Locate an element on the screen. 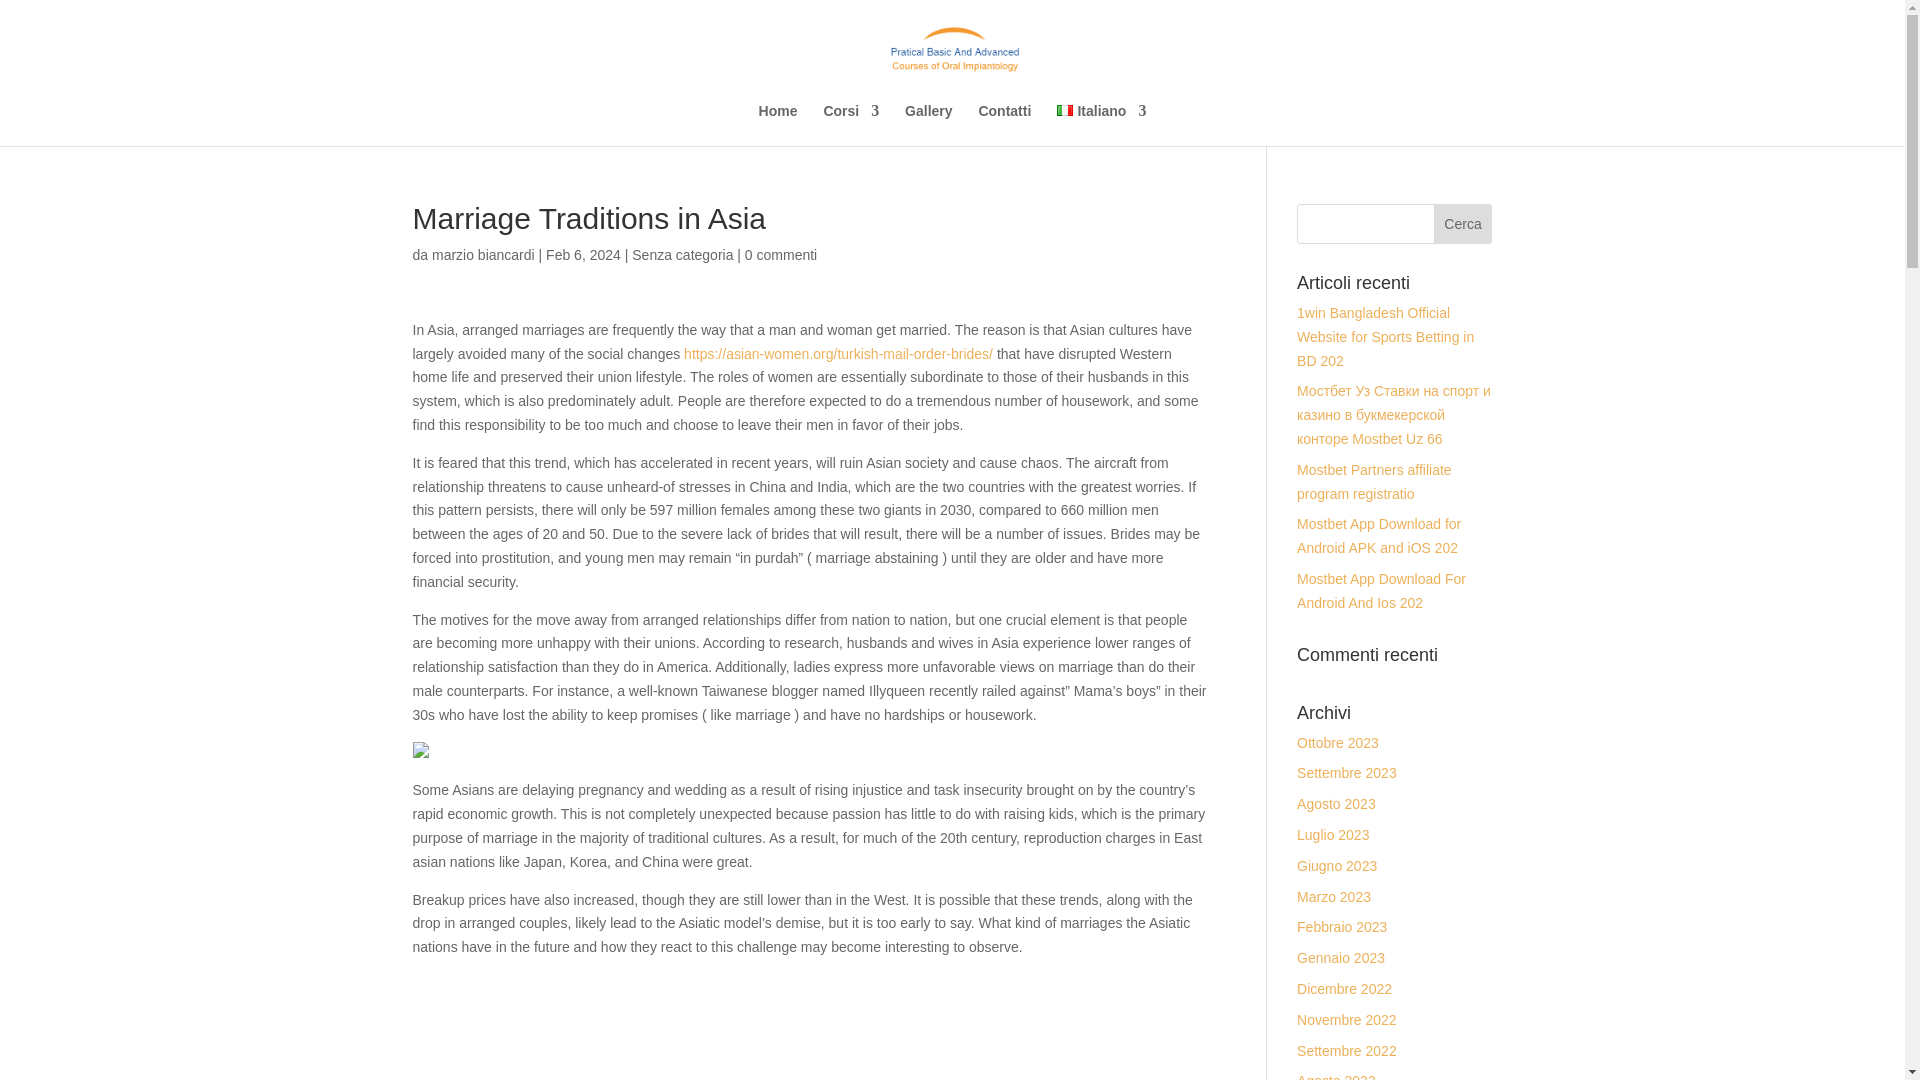 The width and height of the screenshot is (1920, 1080). Gallery is located at coordinates (928, 124).